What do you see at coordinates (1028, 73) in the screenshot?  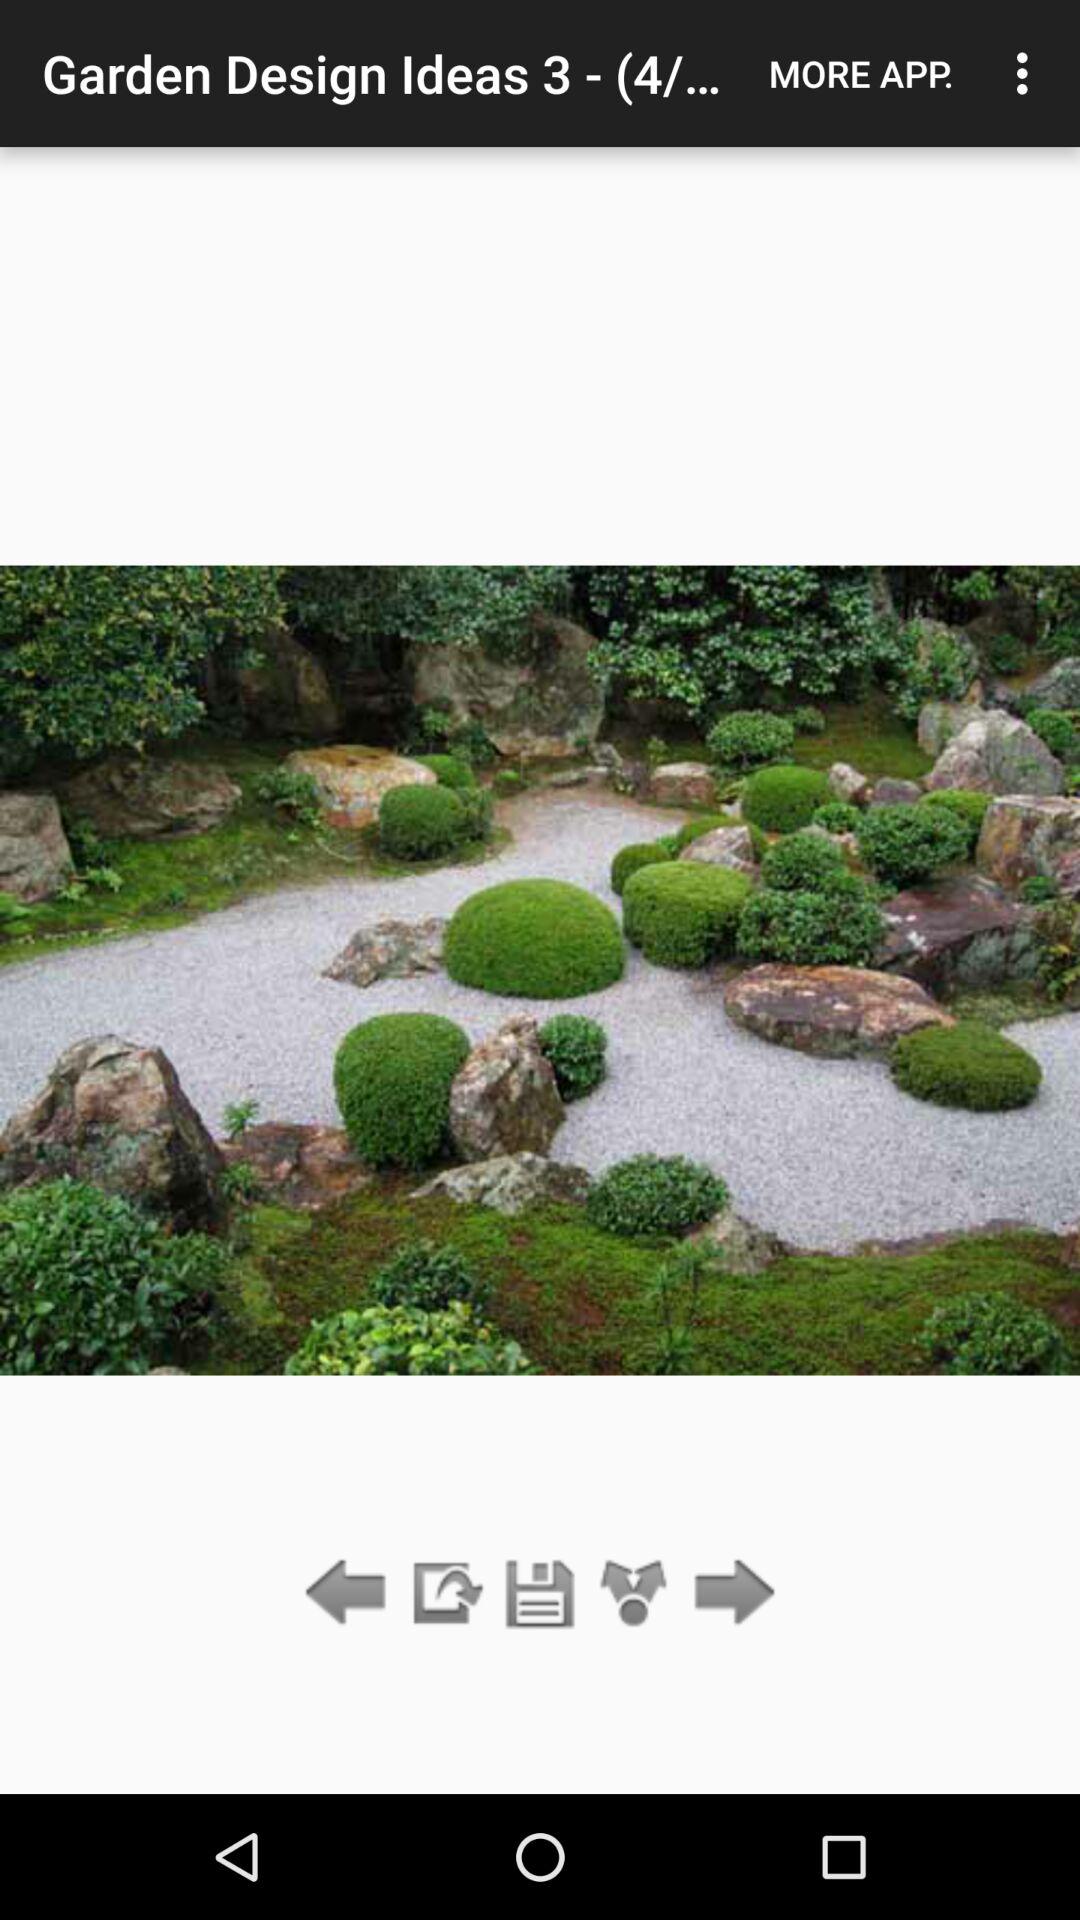 I see `turn off the item to the right of the more app. icon` at bounding box center [1028, 73].